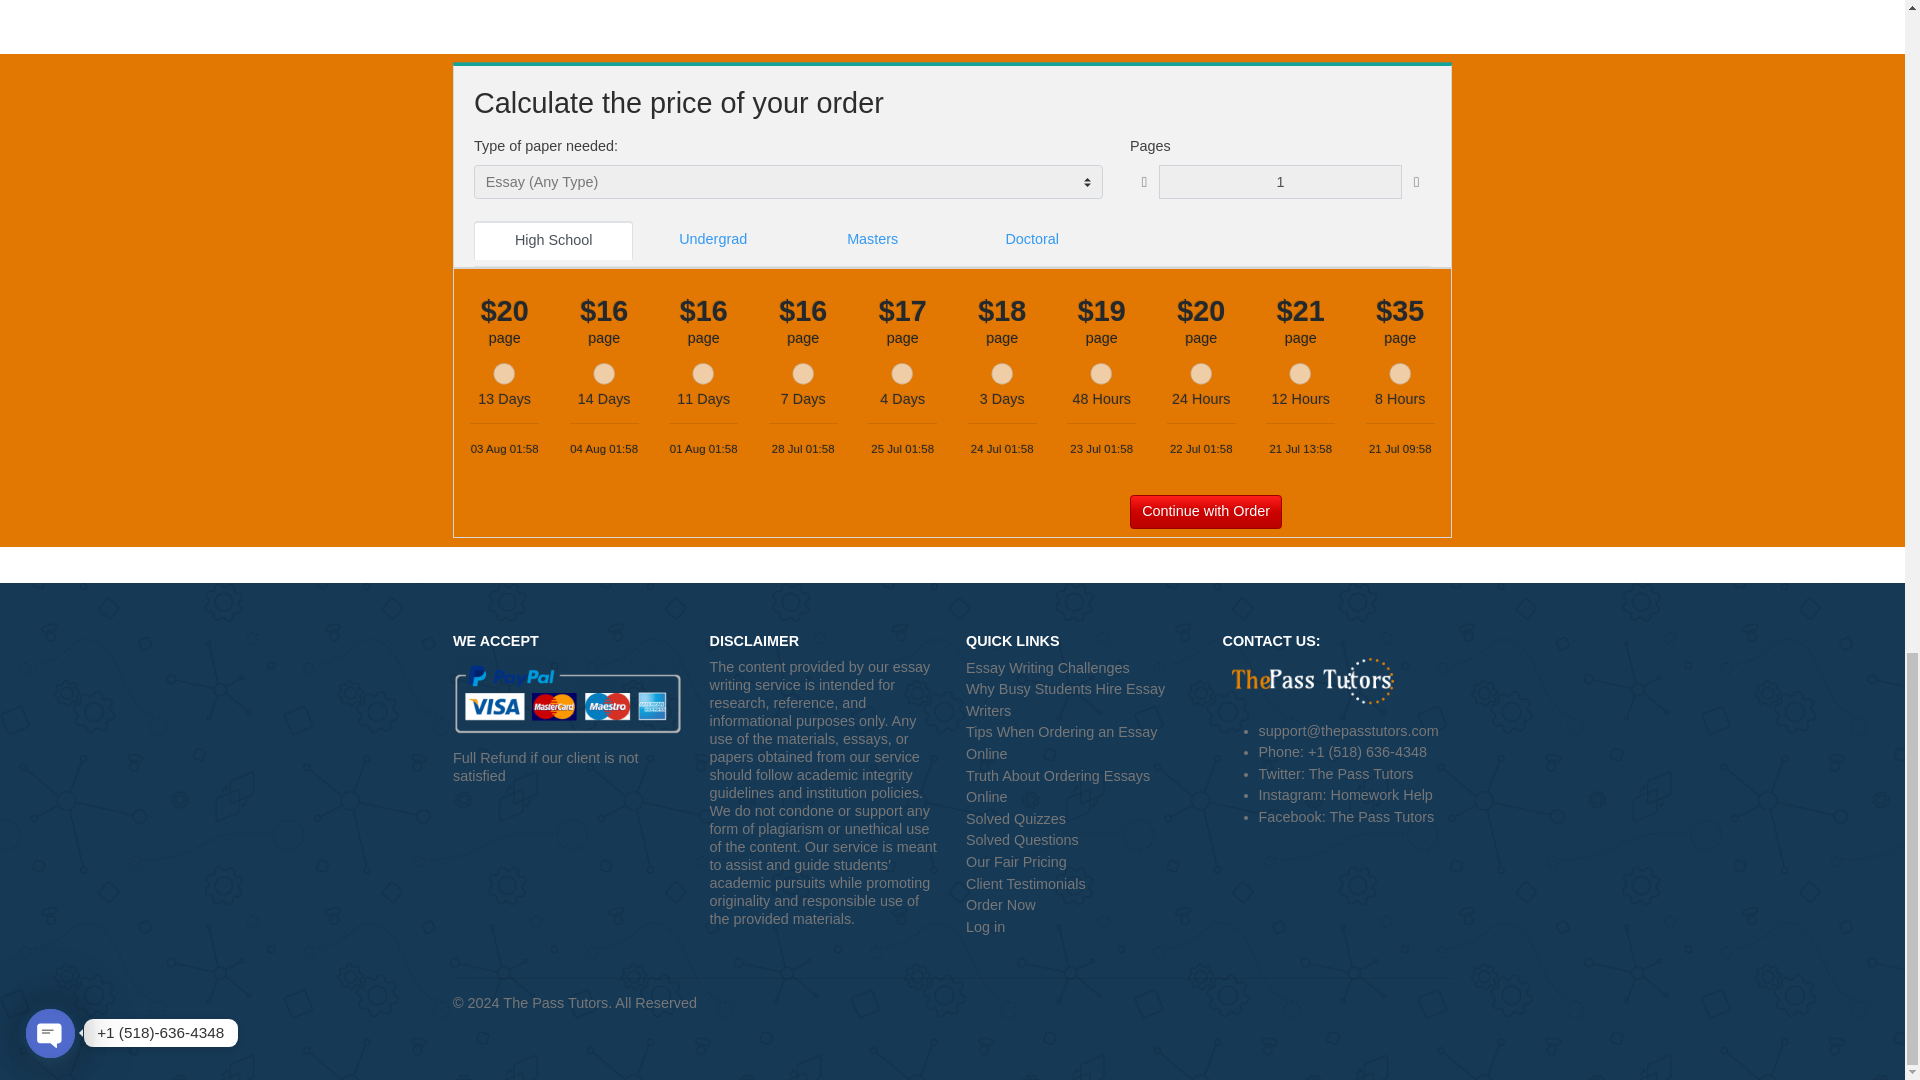 The image size is (1920, 1080). I want to click on 1, so click(1422, 389).